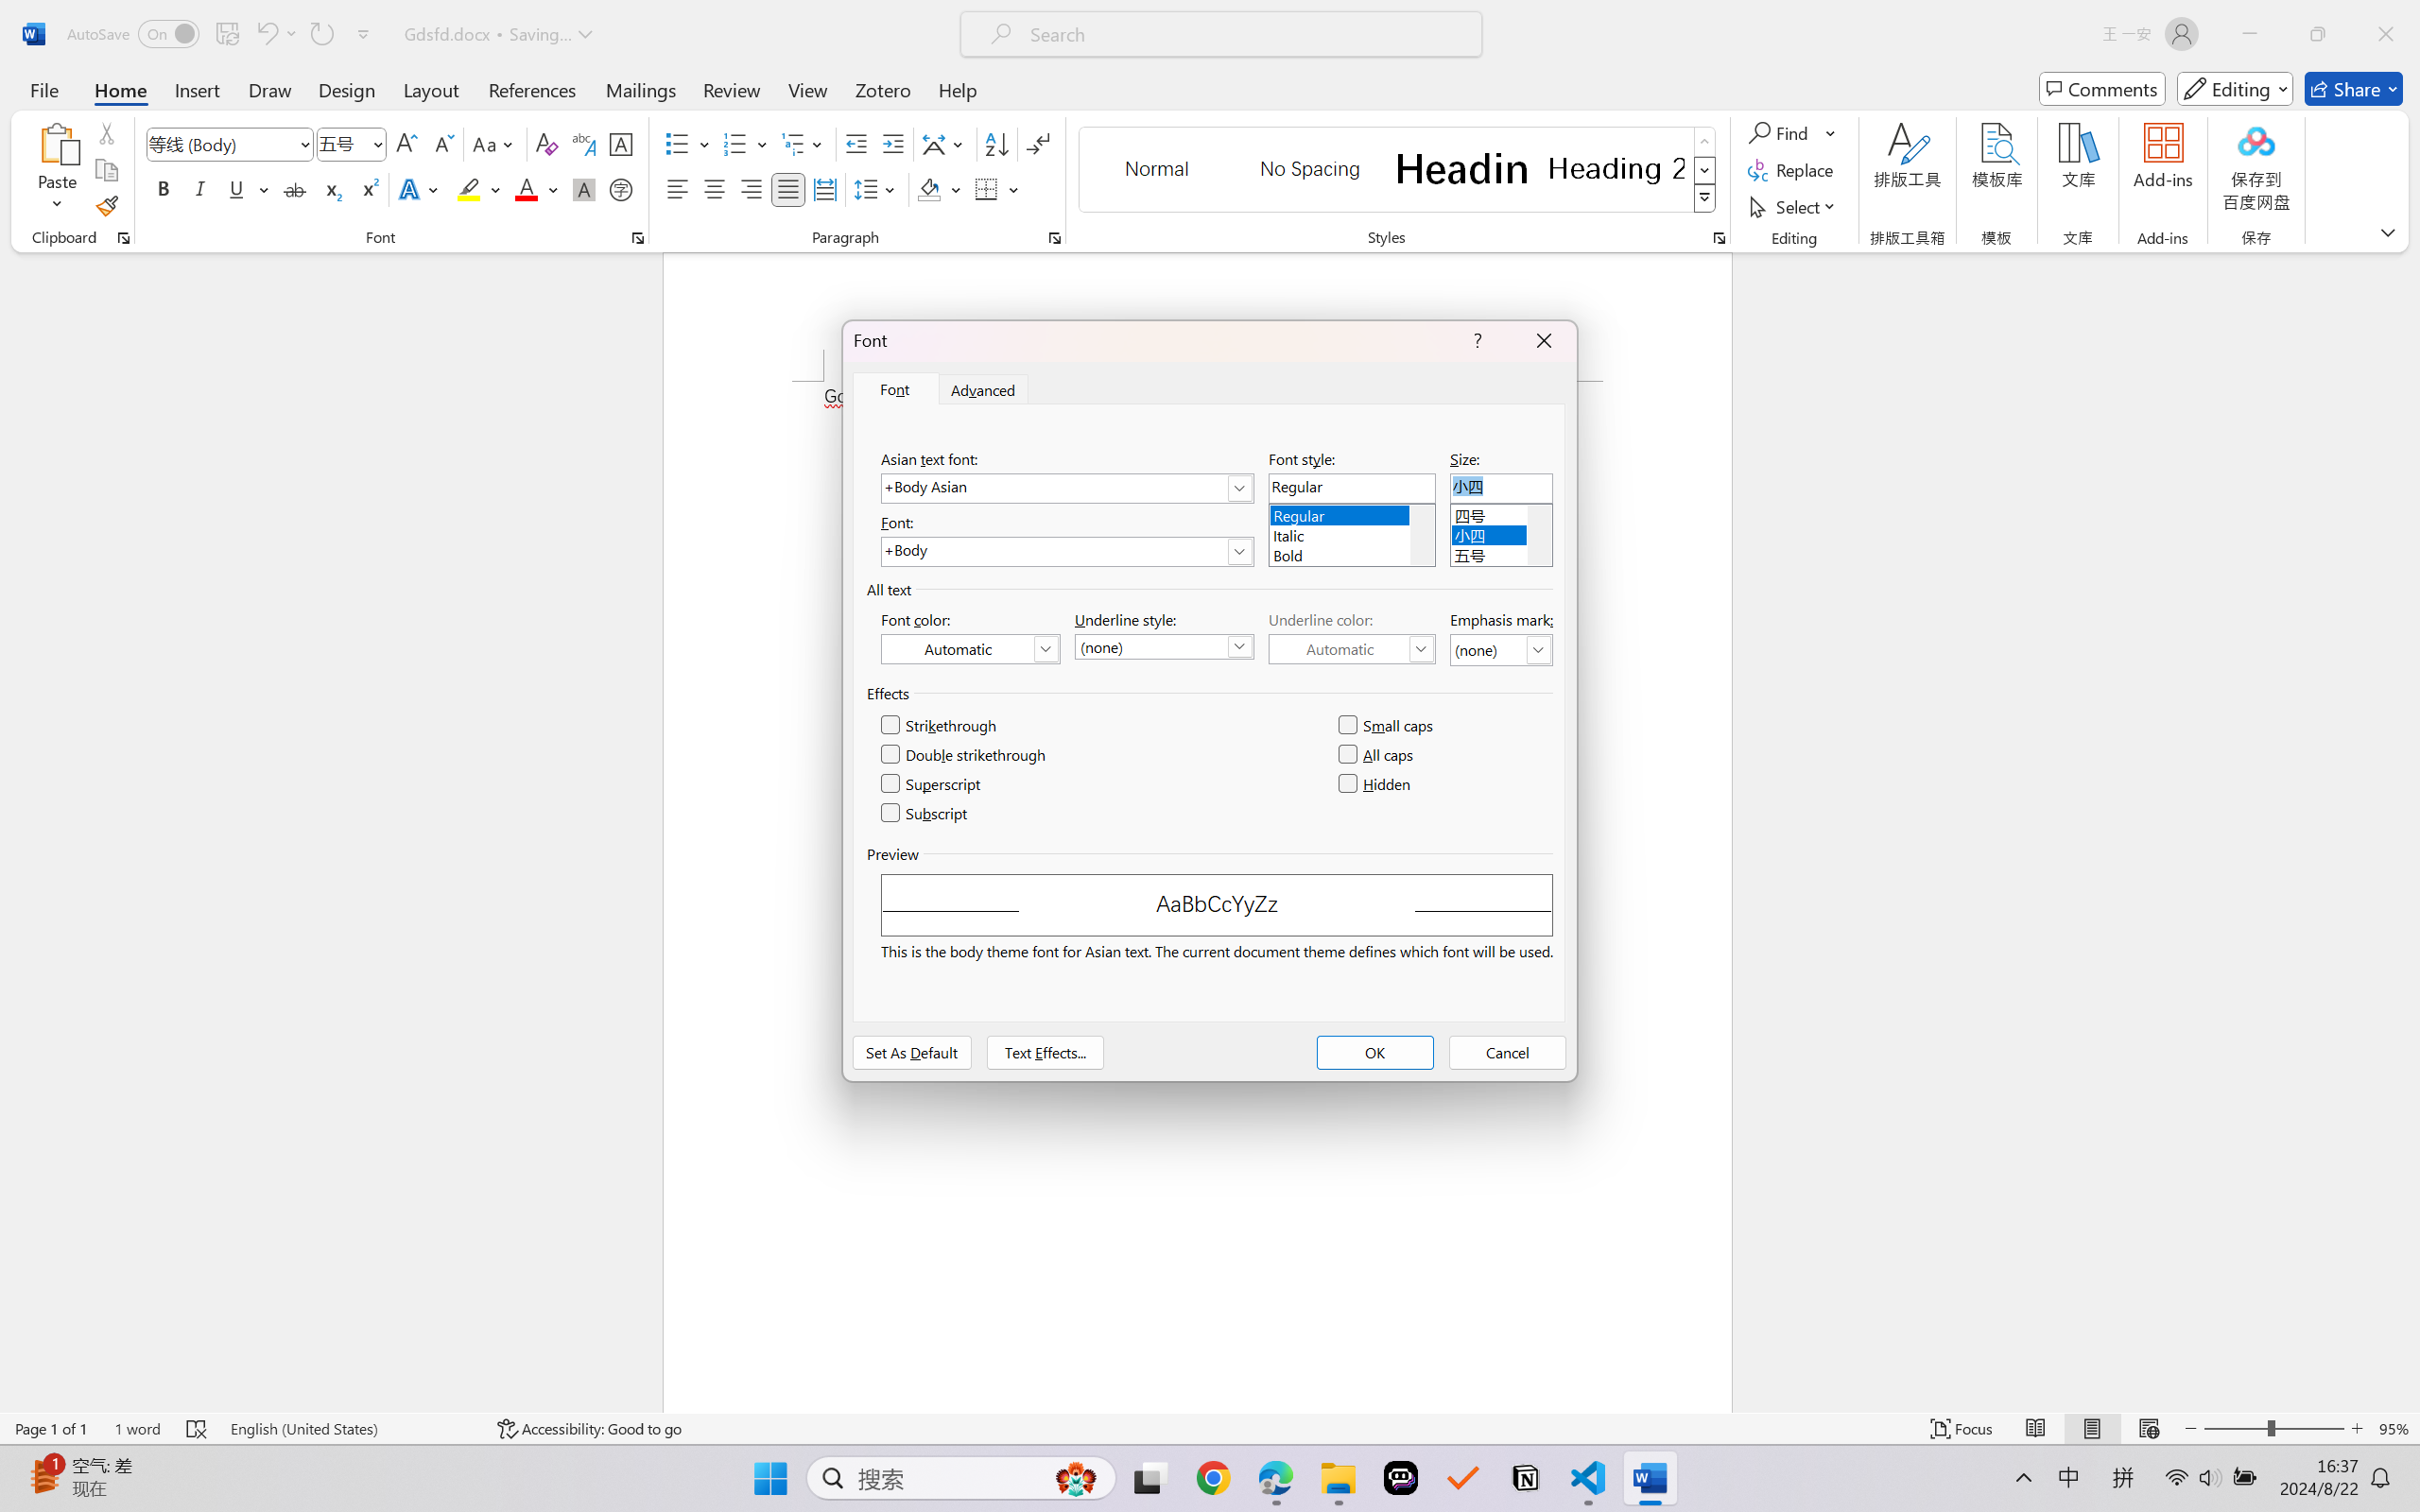  Describe the element at coordinates (368, 189) in the screenshot. I see `Superscript` at that location.